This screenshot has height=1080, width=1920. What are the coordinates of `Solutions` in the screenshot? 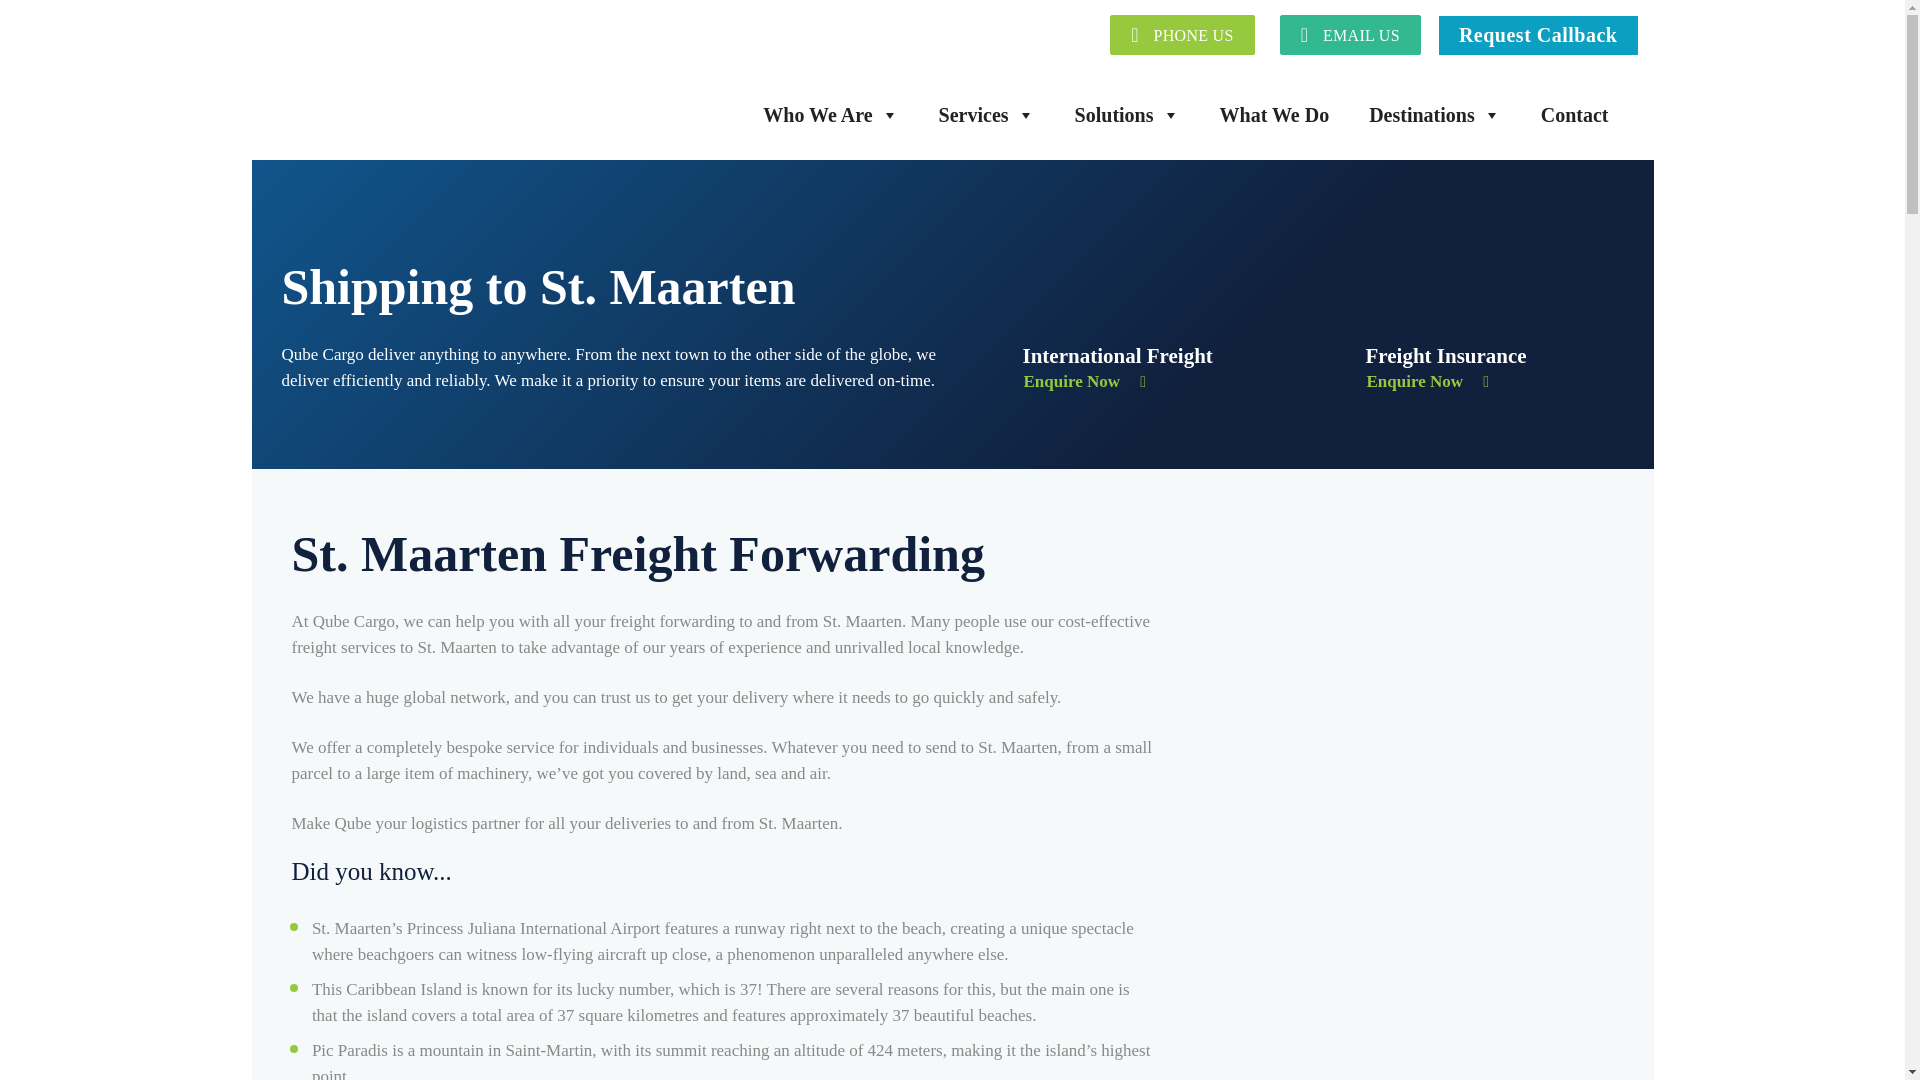 It's located at (1128, 115).